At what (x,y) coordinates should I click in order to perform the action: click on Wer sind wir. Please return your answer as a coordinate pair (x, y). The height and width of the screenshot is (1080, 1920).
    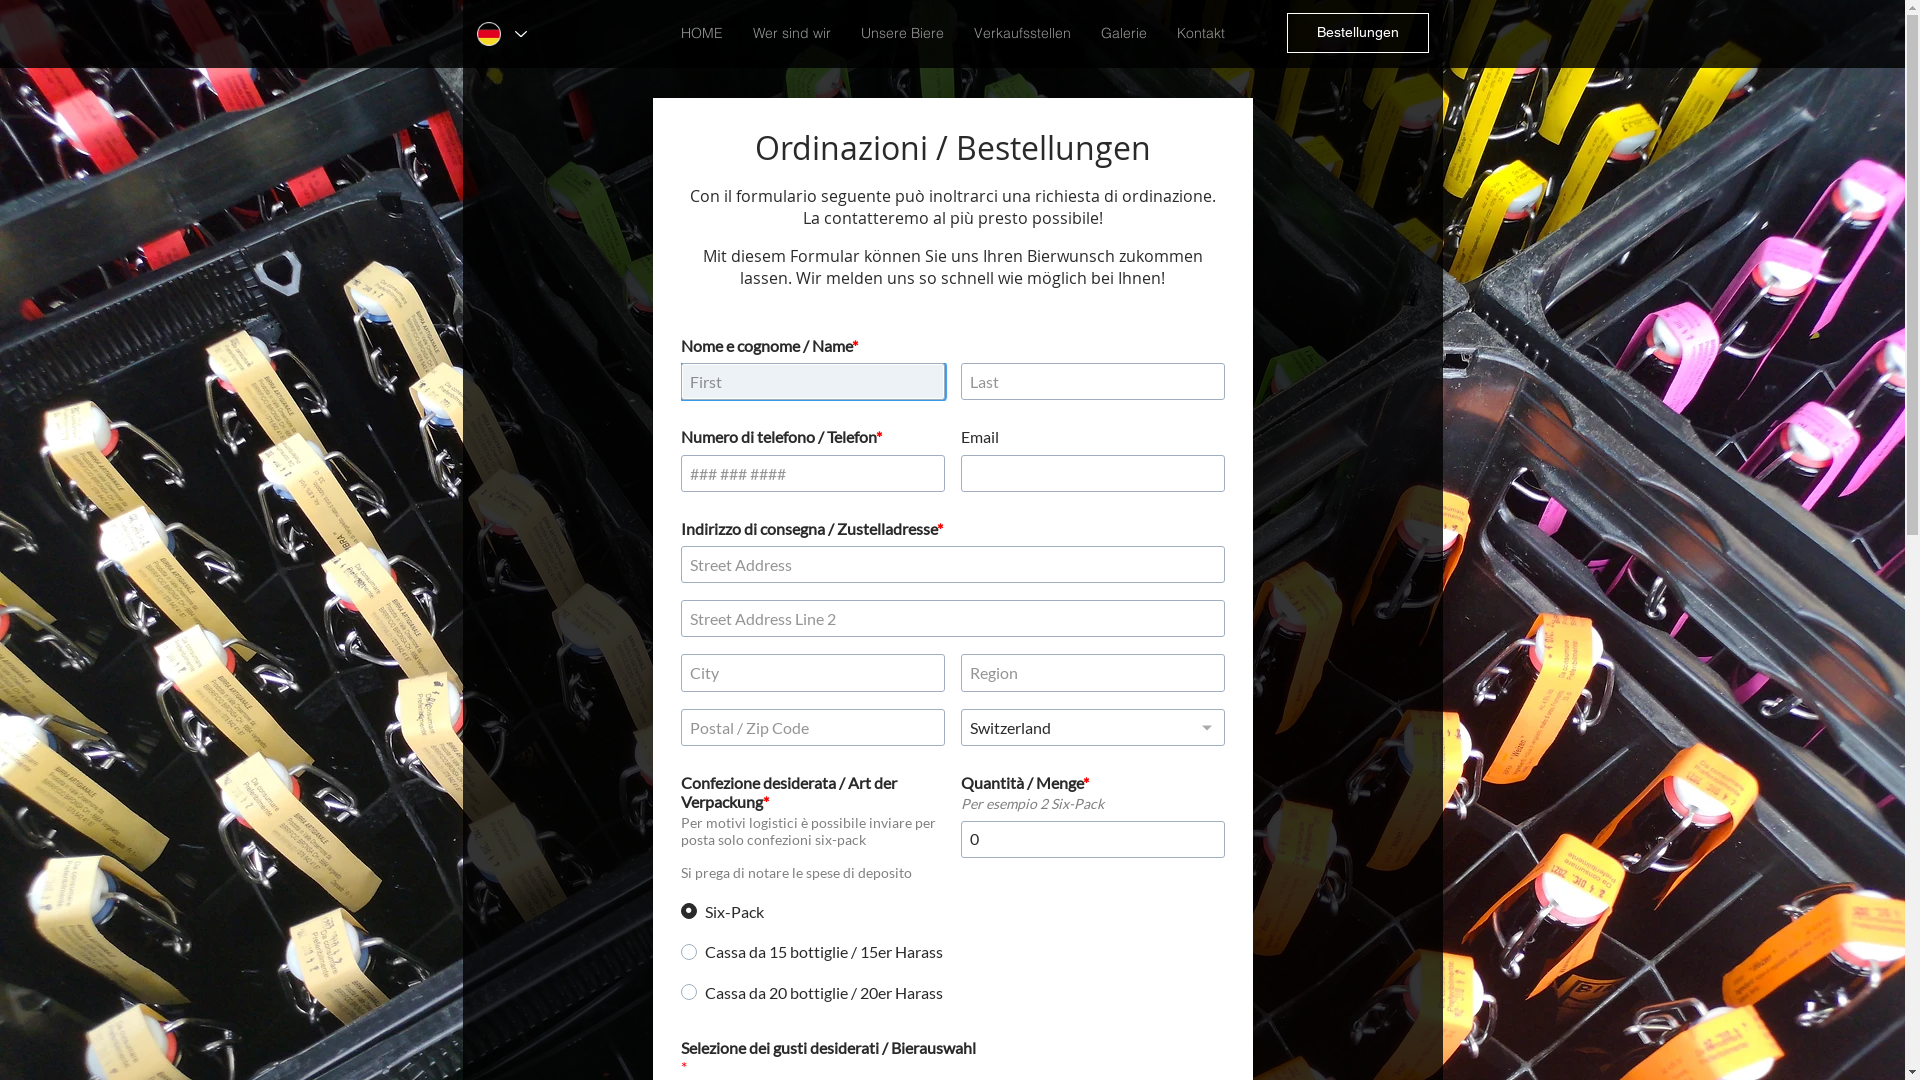
    Looking at the image, I should click on (792, 34).